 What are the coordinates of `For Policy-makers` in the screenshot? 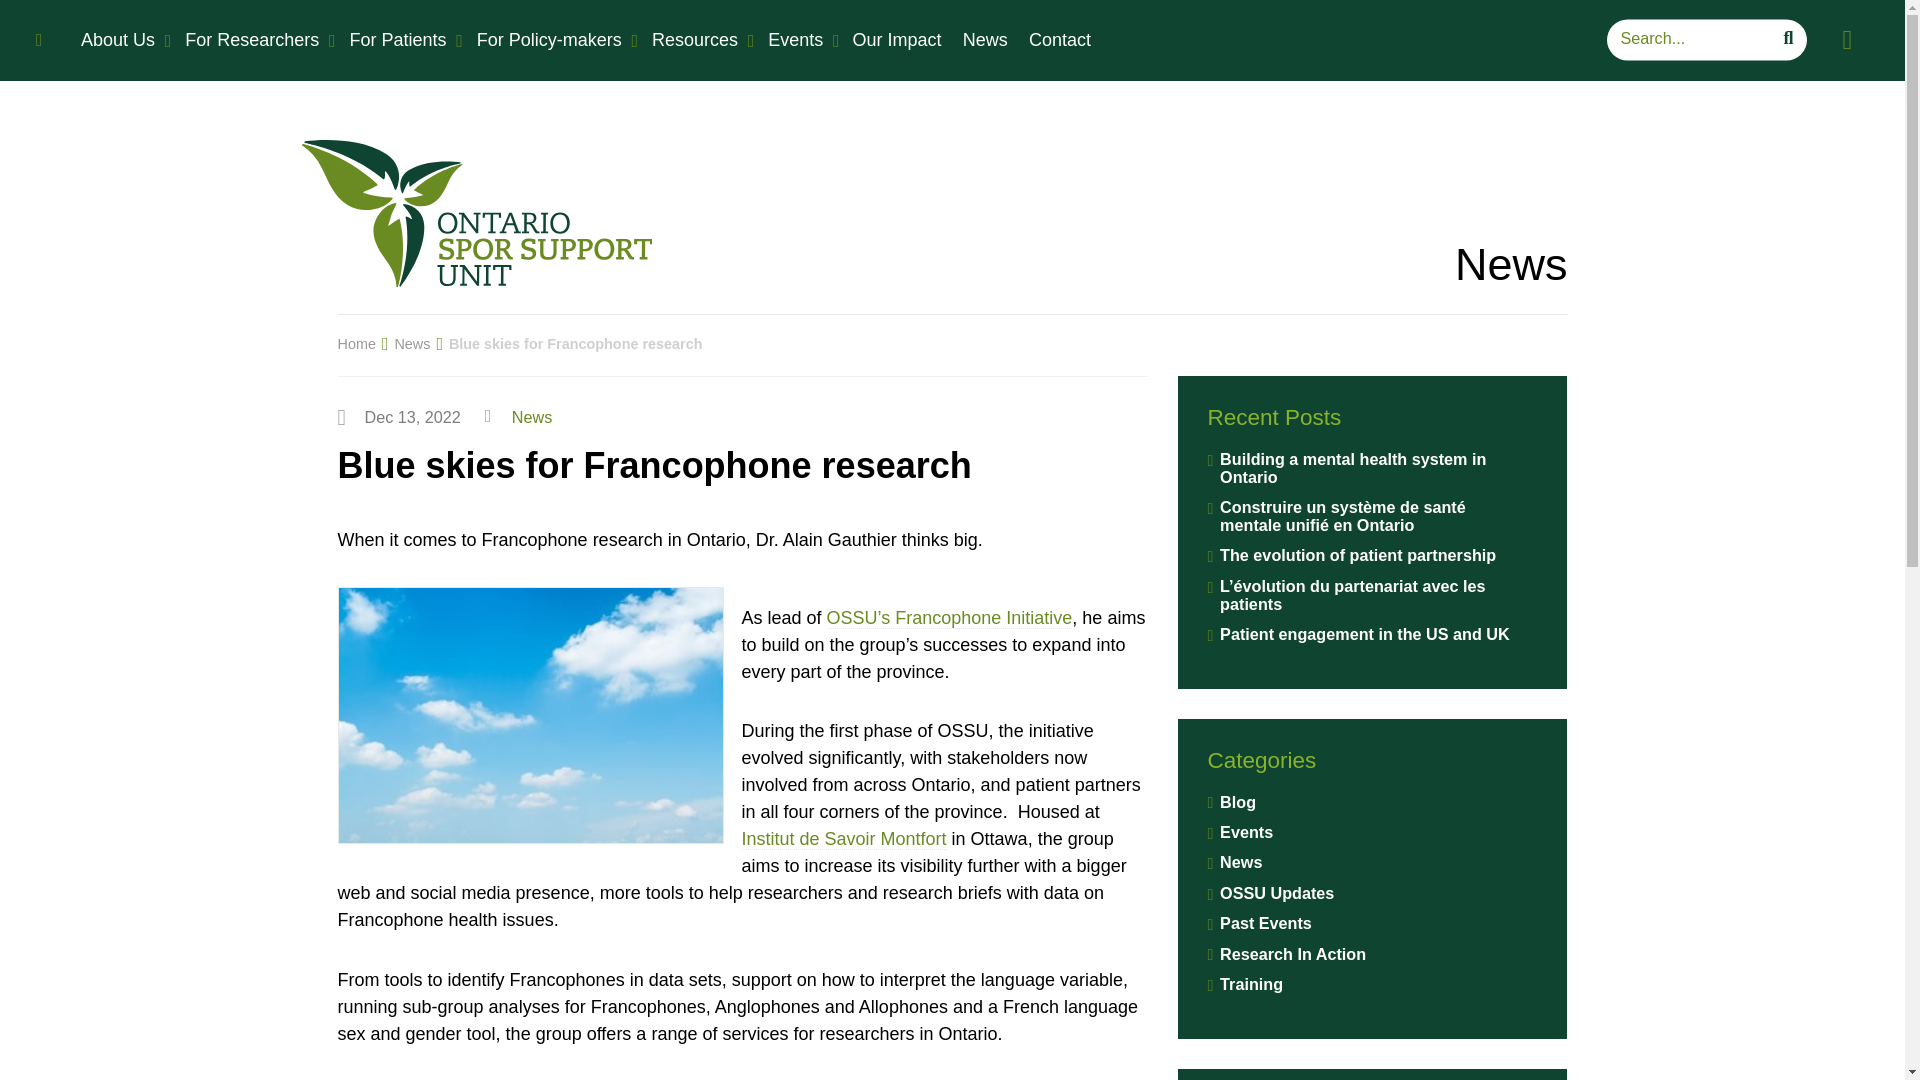 It's located at (552, 40).